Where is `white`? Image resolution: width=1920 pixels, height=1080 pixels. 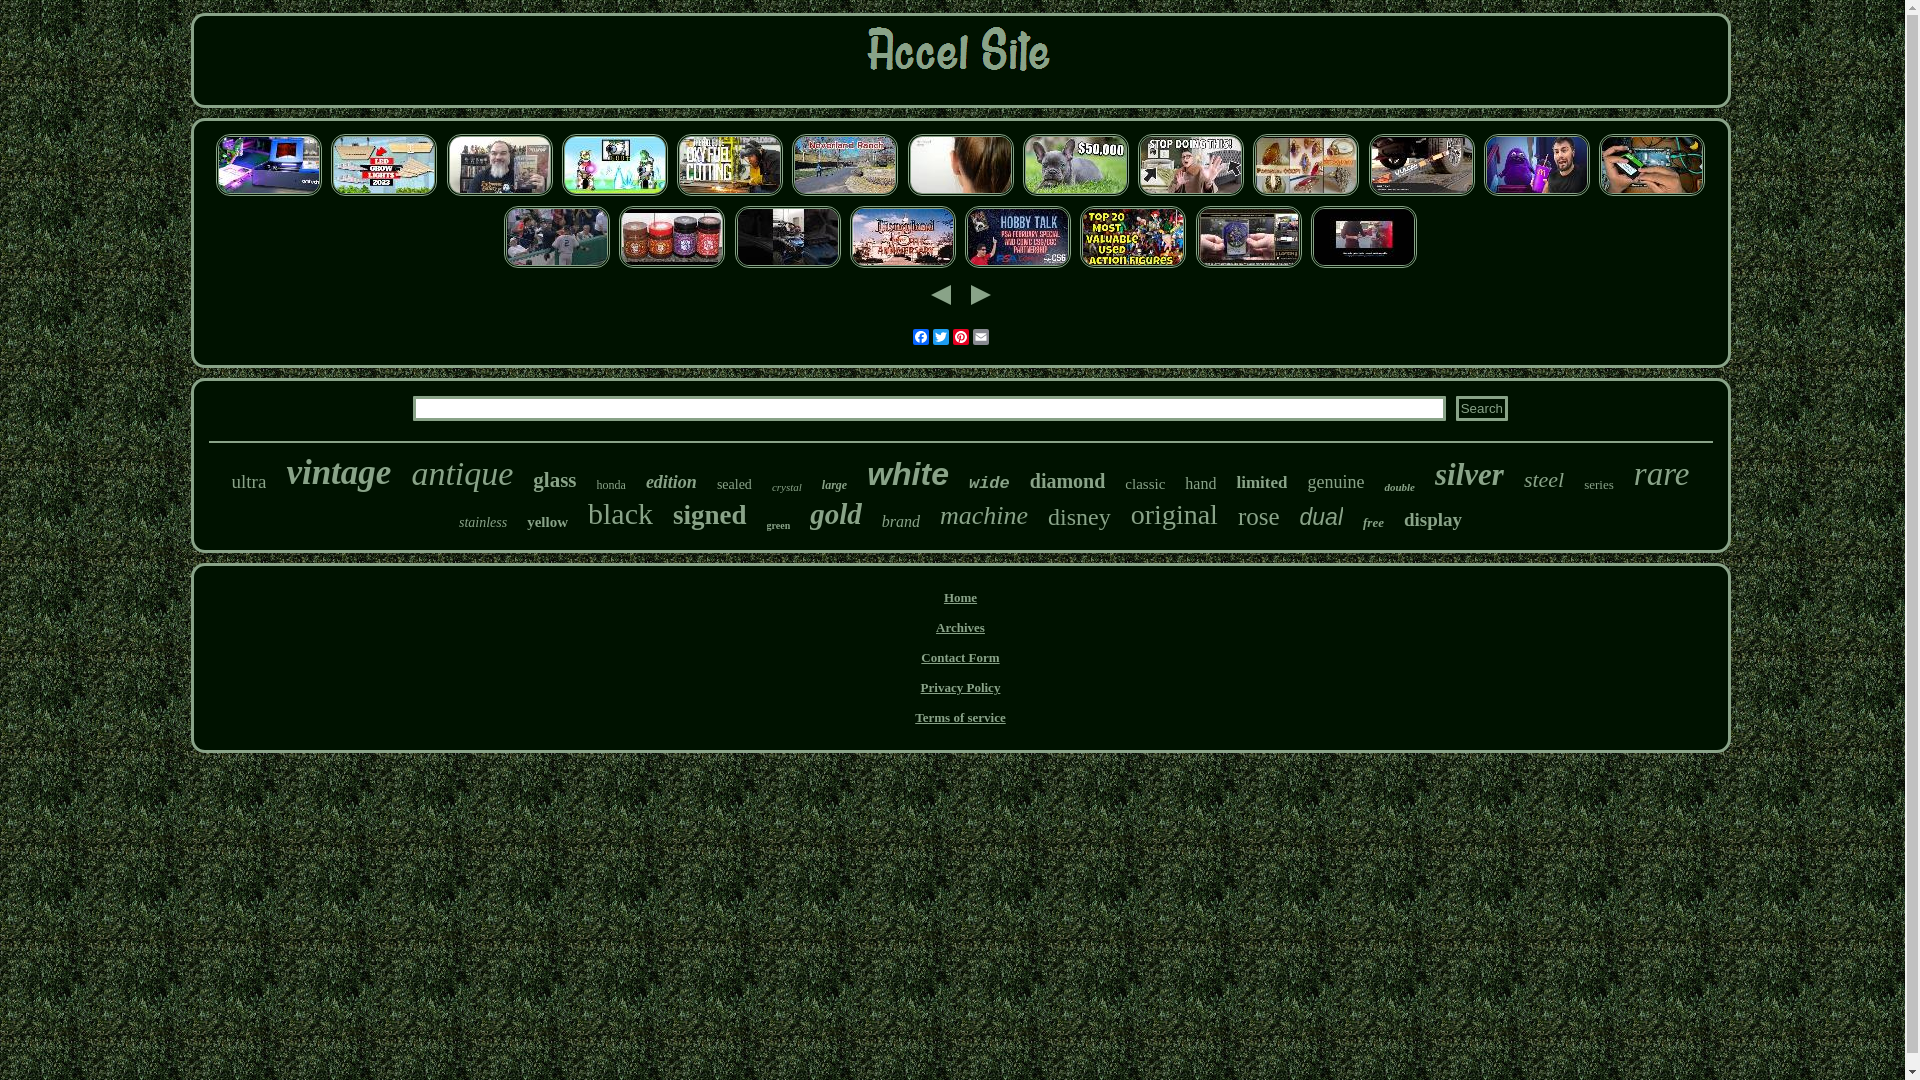
white is located at coordinates (908, 474).